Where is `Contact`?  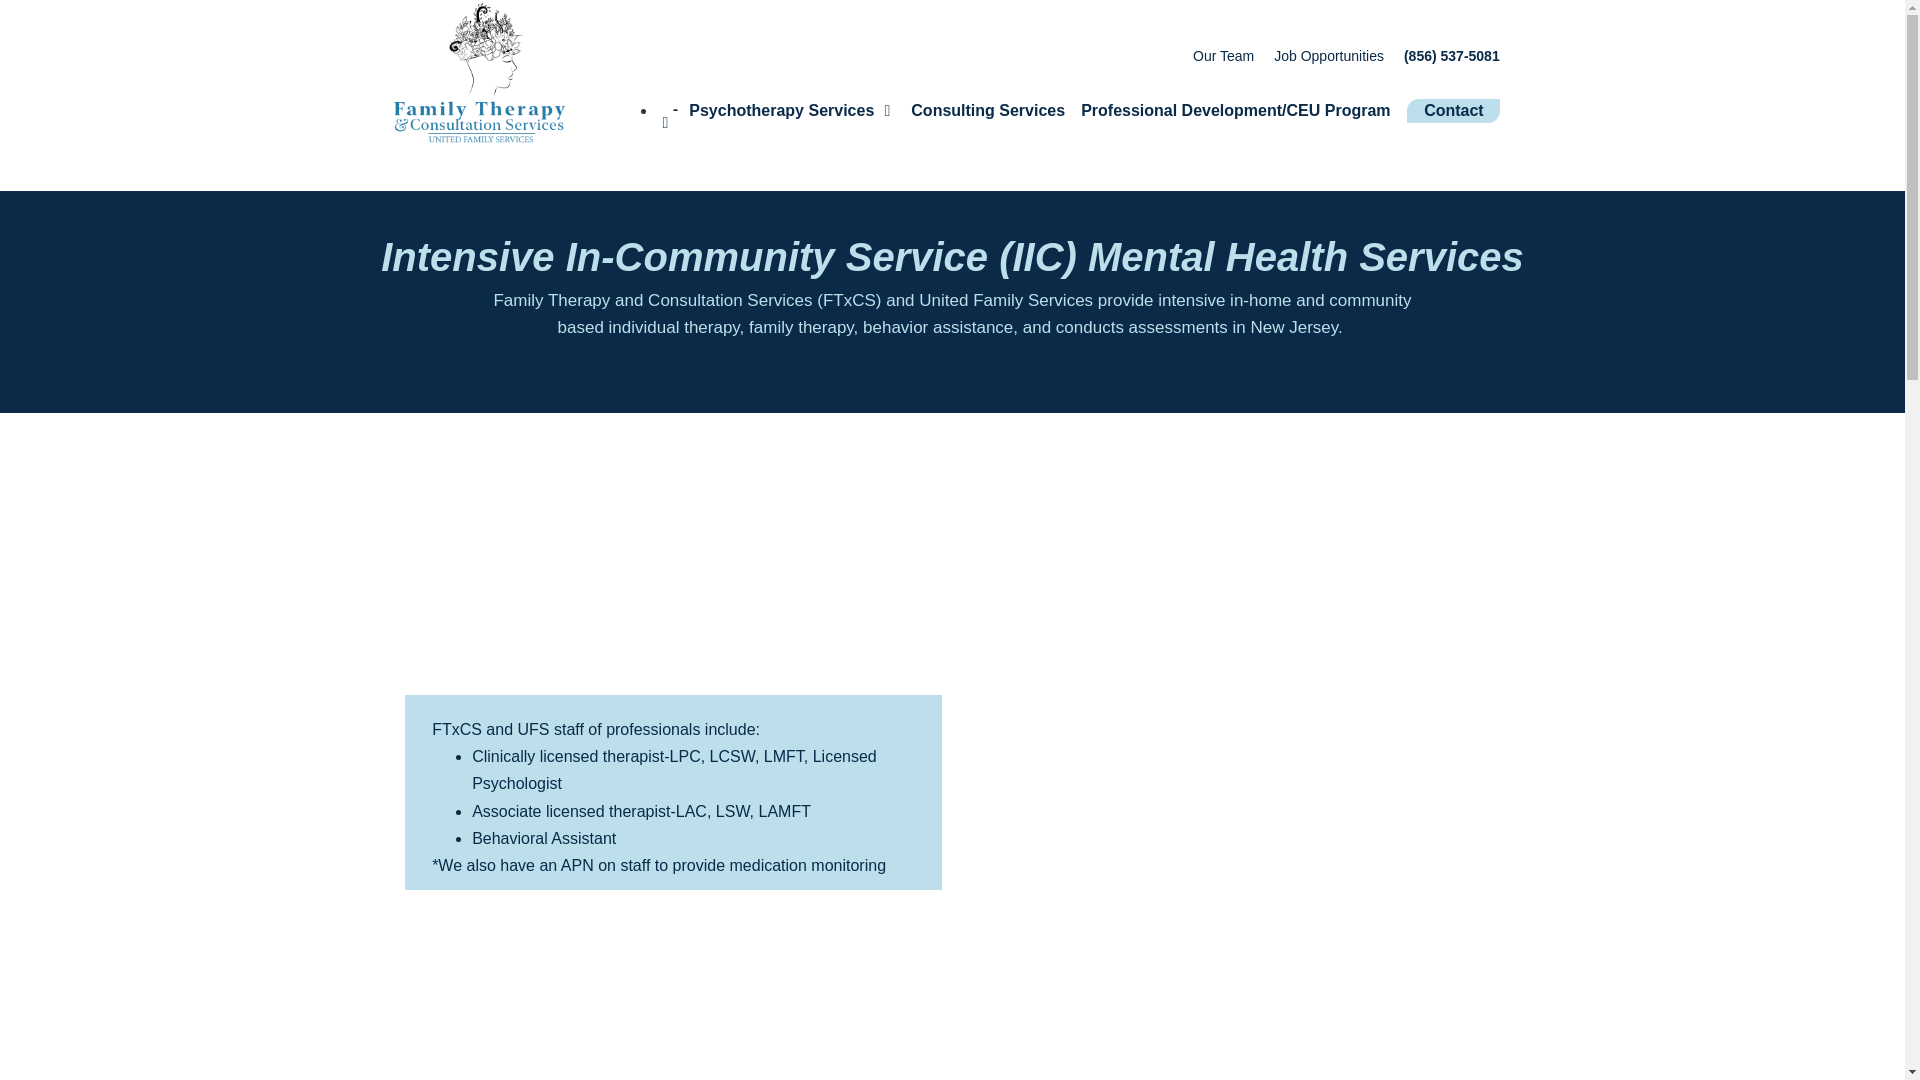
Contact is located at coordinates (1454, 111).